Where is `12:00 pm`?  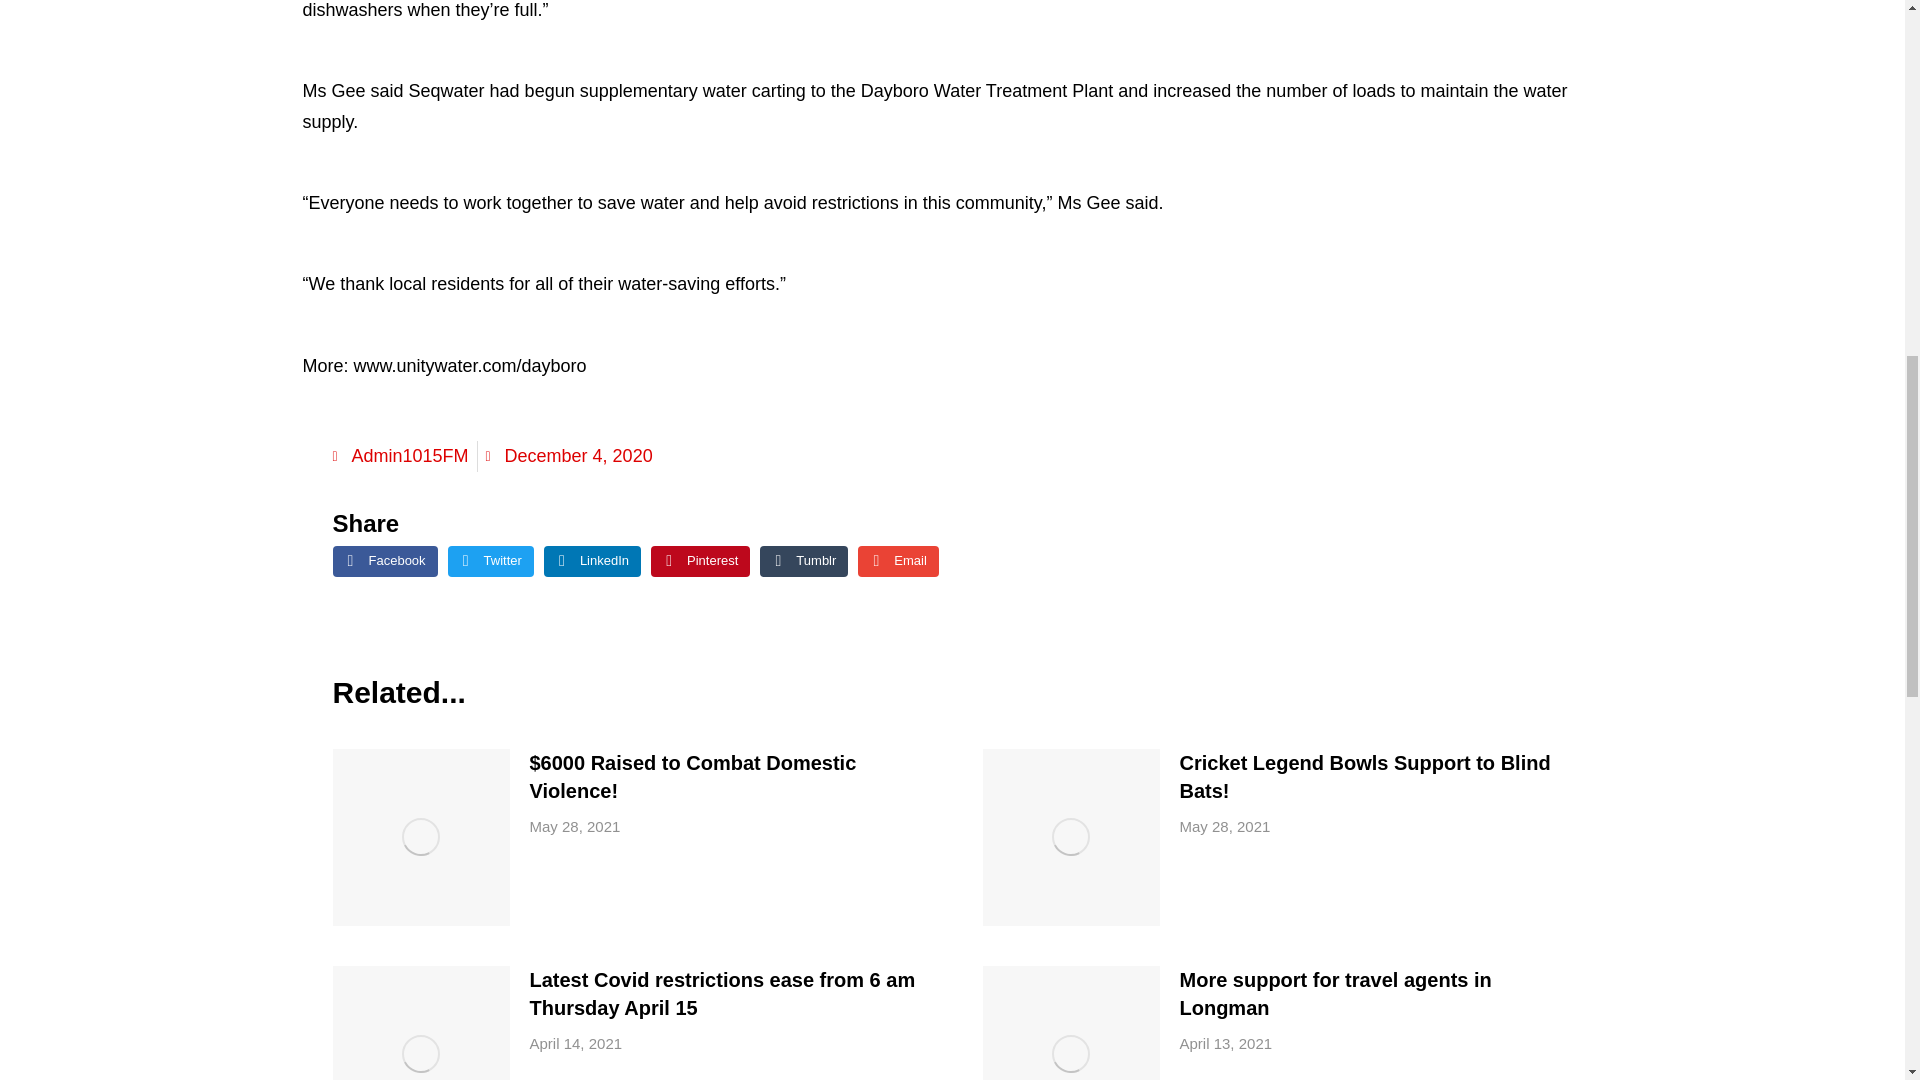
12:00 pm is located at coordinates (574, 827).